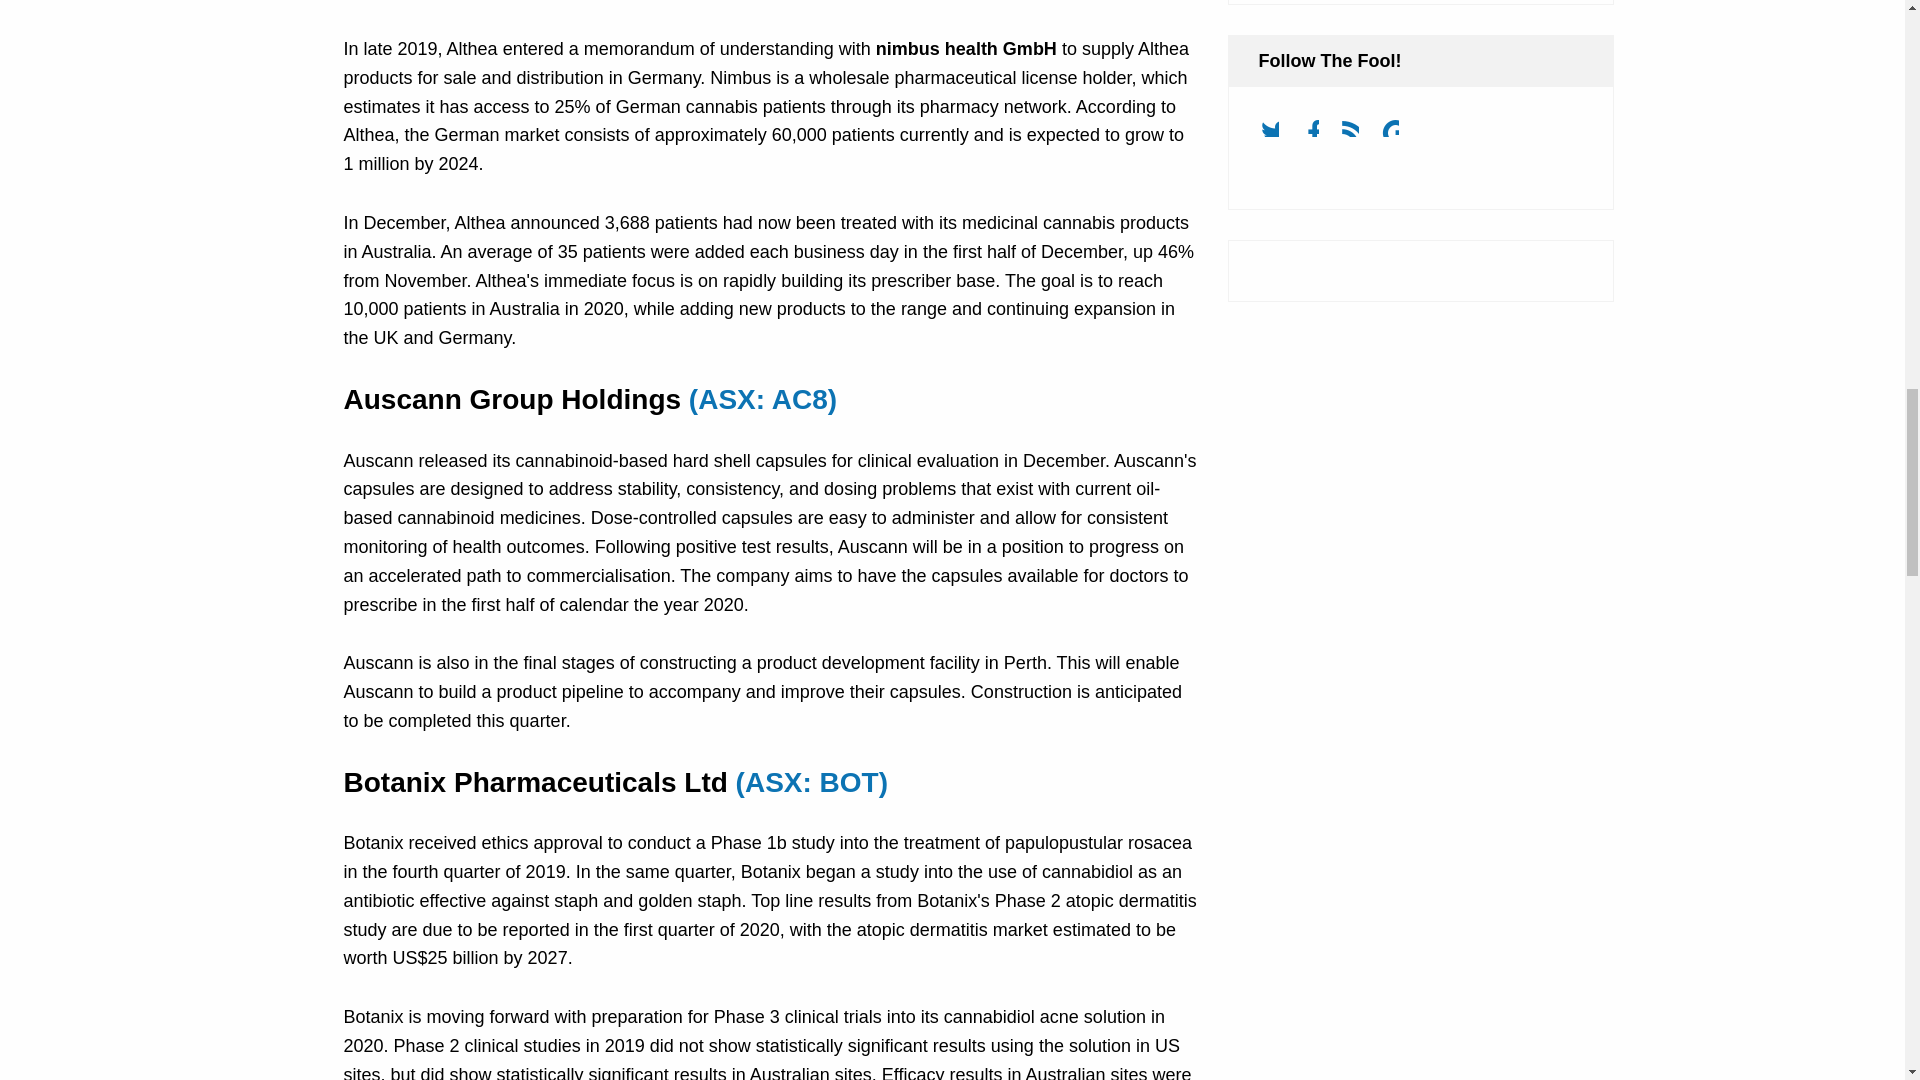  Describe the element at coordinates (1277, 134) in the screenshot. I see `The Motley Fool on Twitter` at that location.